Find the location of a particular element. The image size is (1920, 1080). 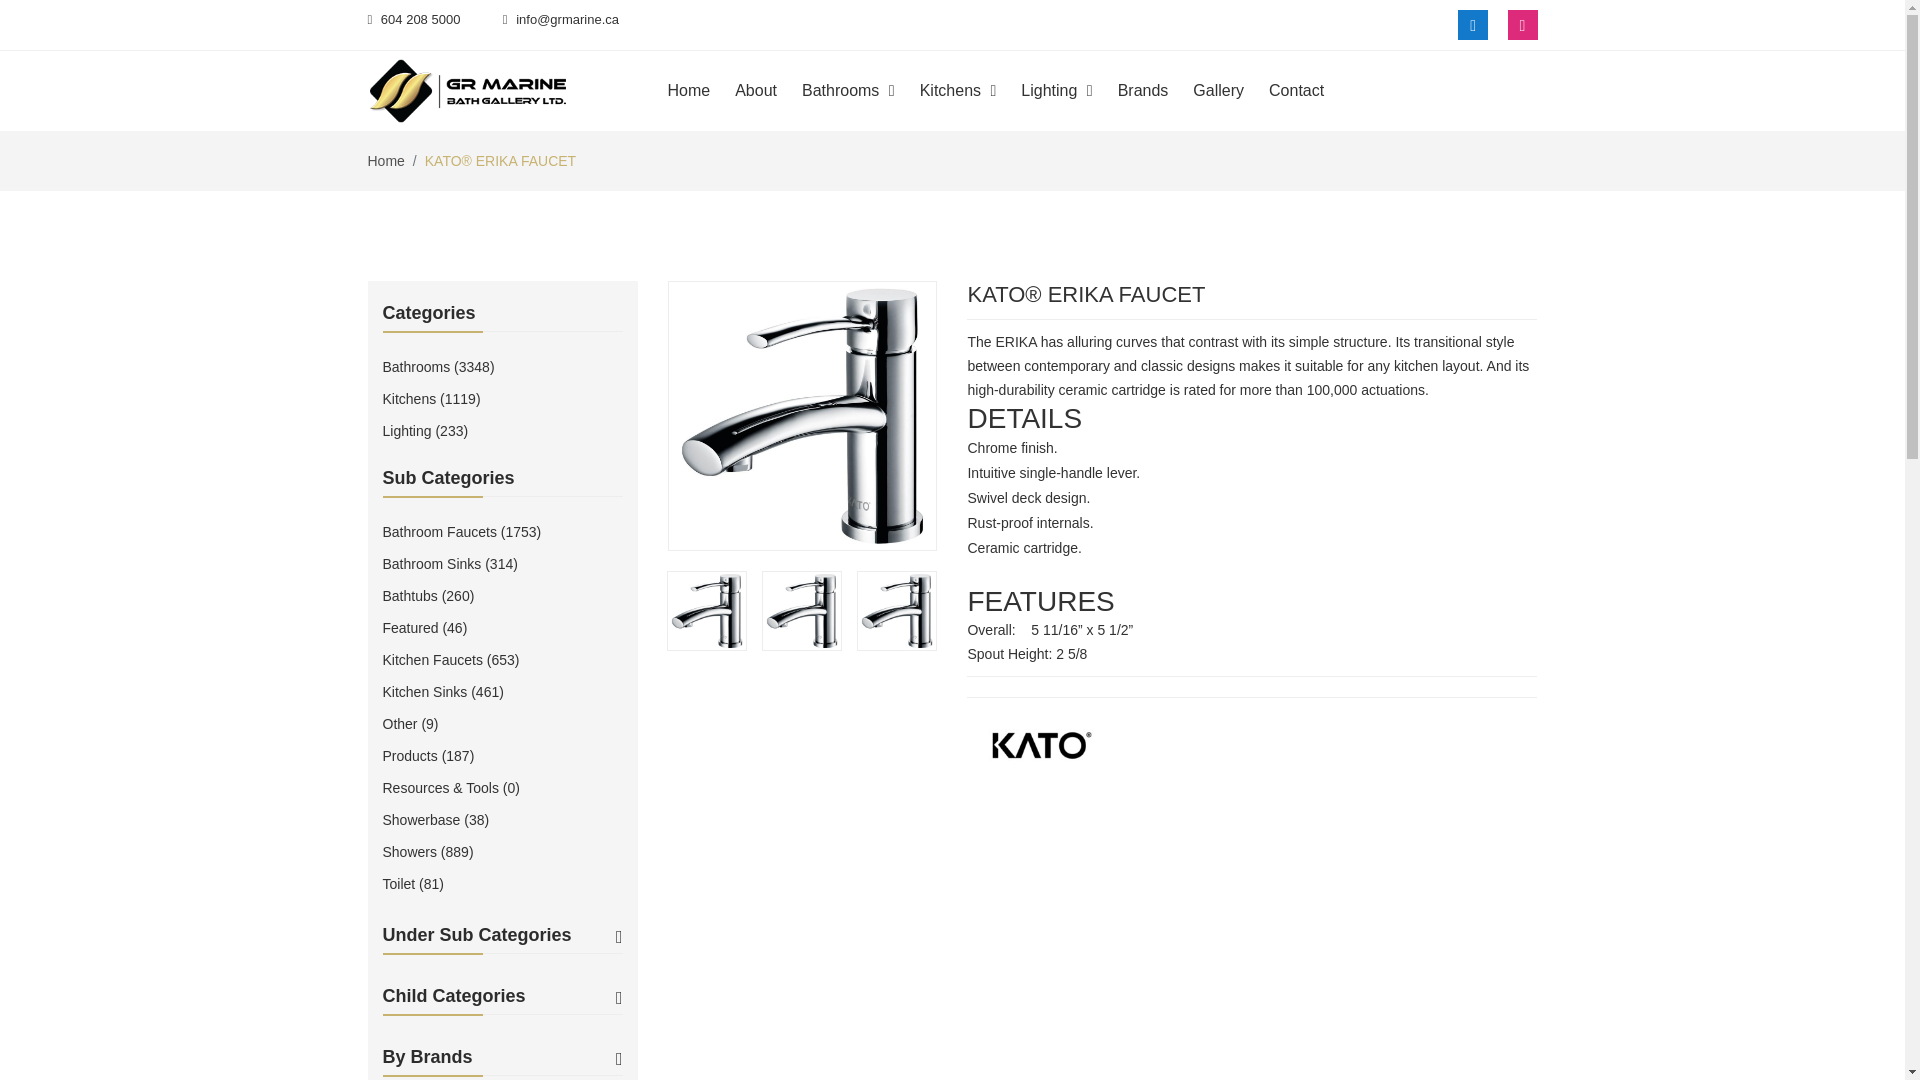

Bathrooms is located at coordinates (858, 90).